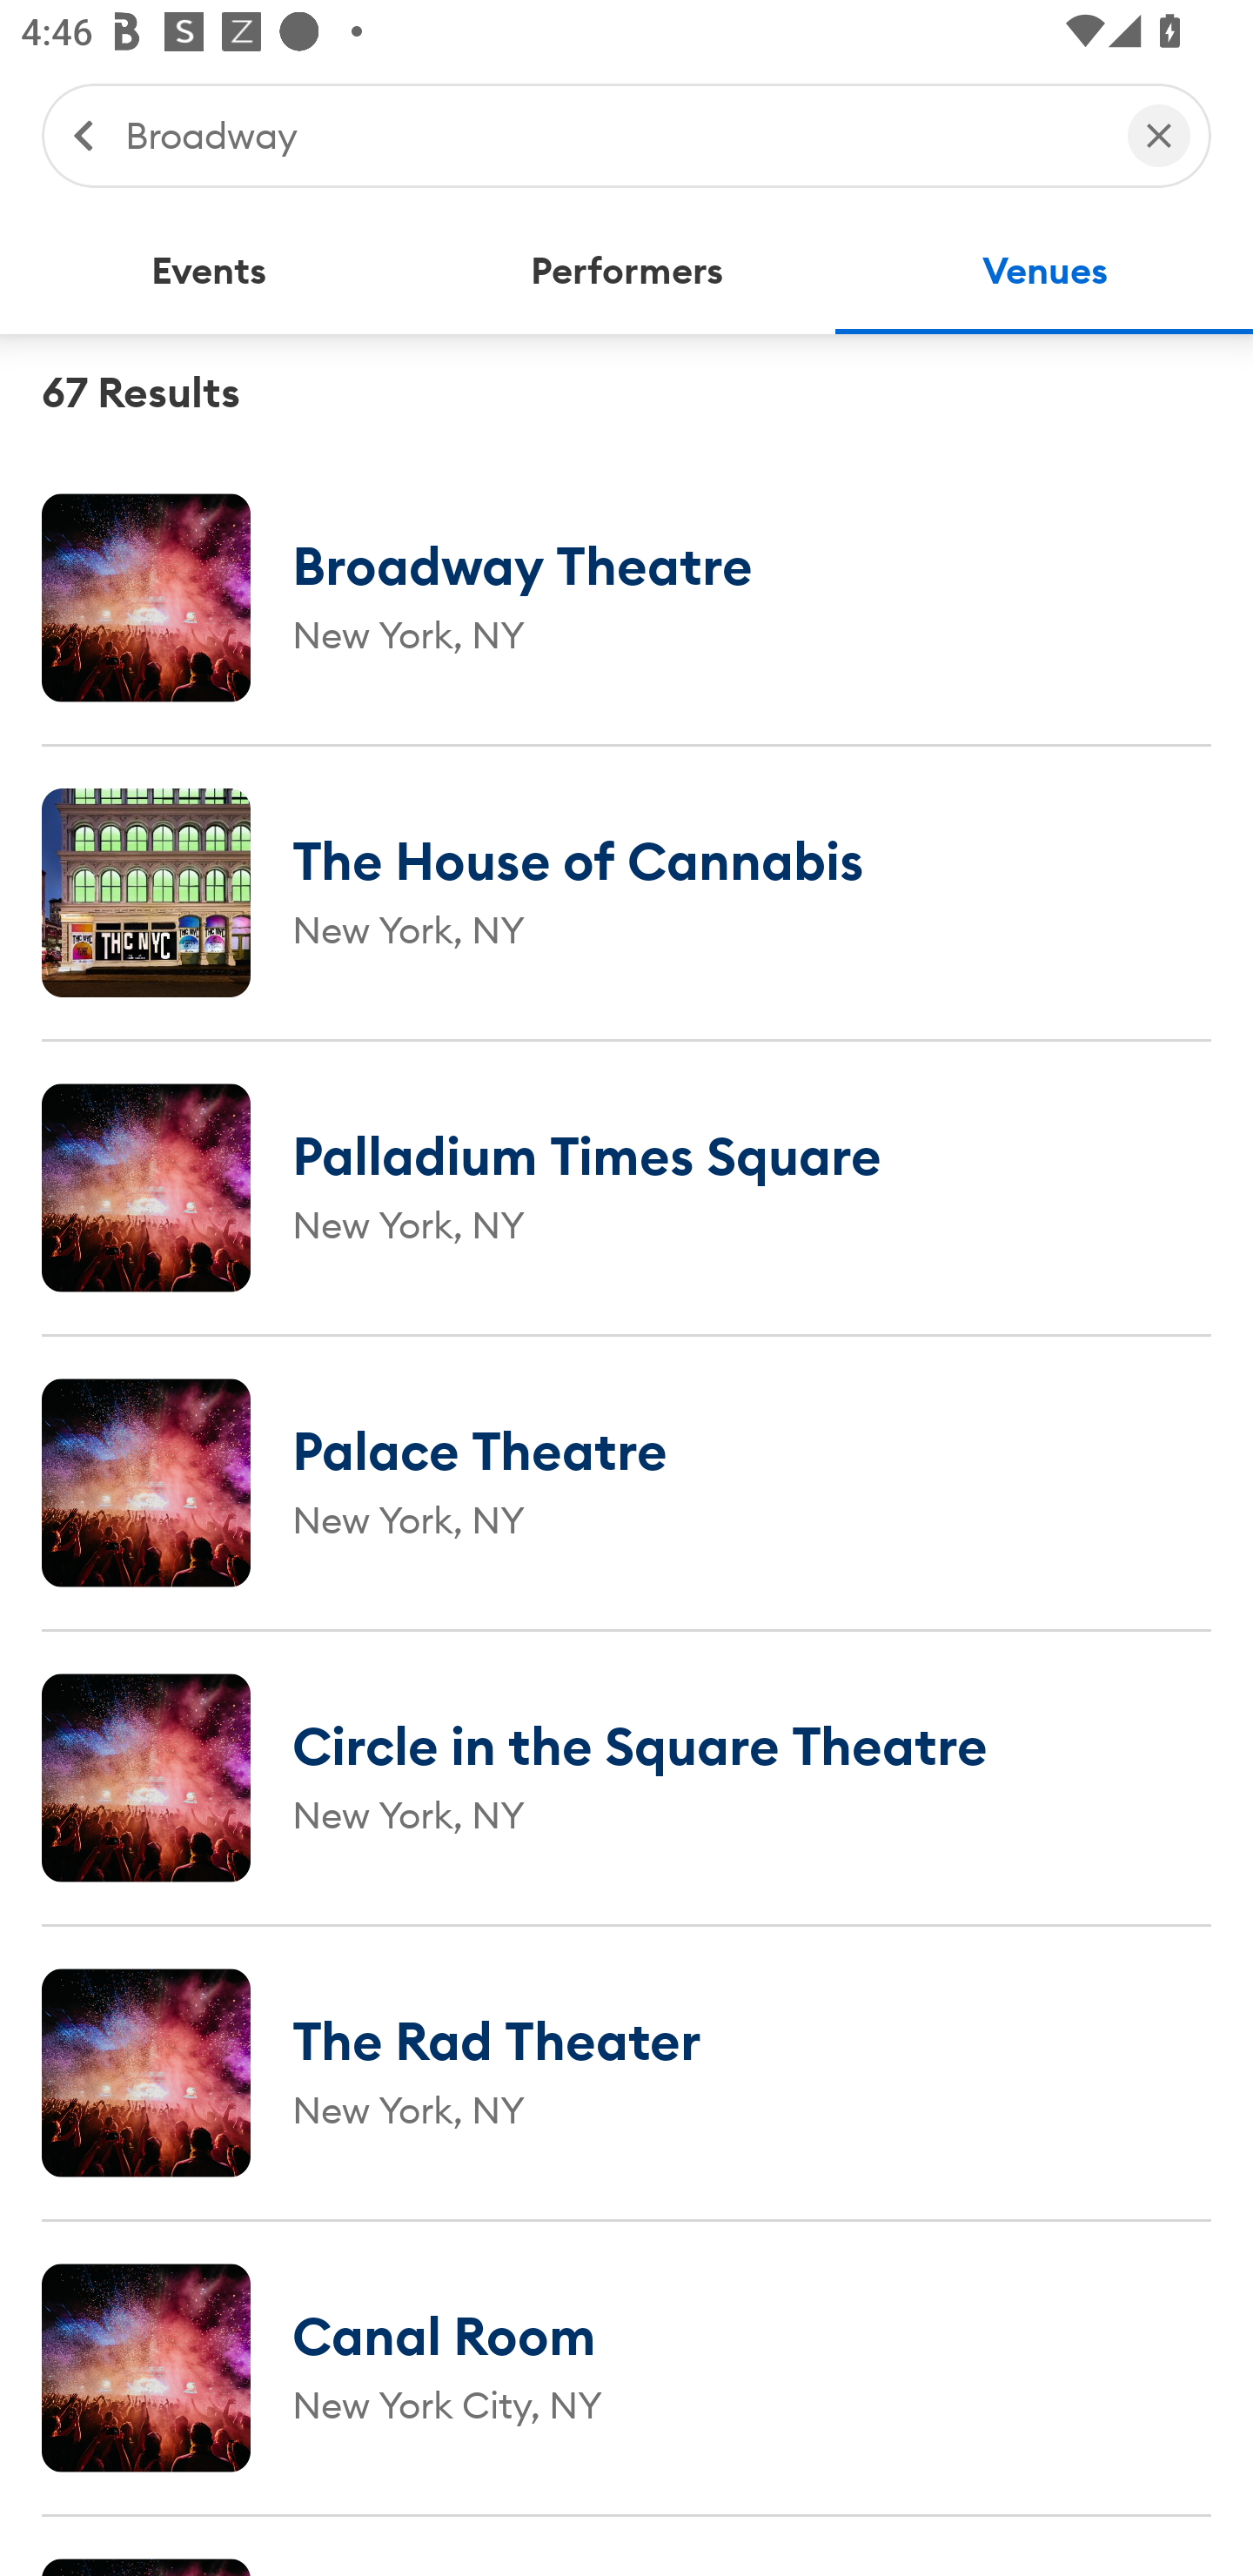  I want to click on Circle in the Square Theatre New York, NY, so click(626, 1777).